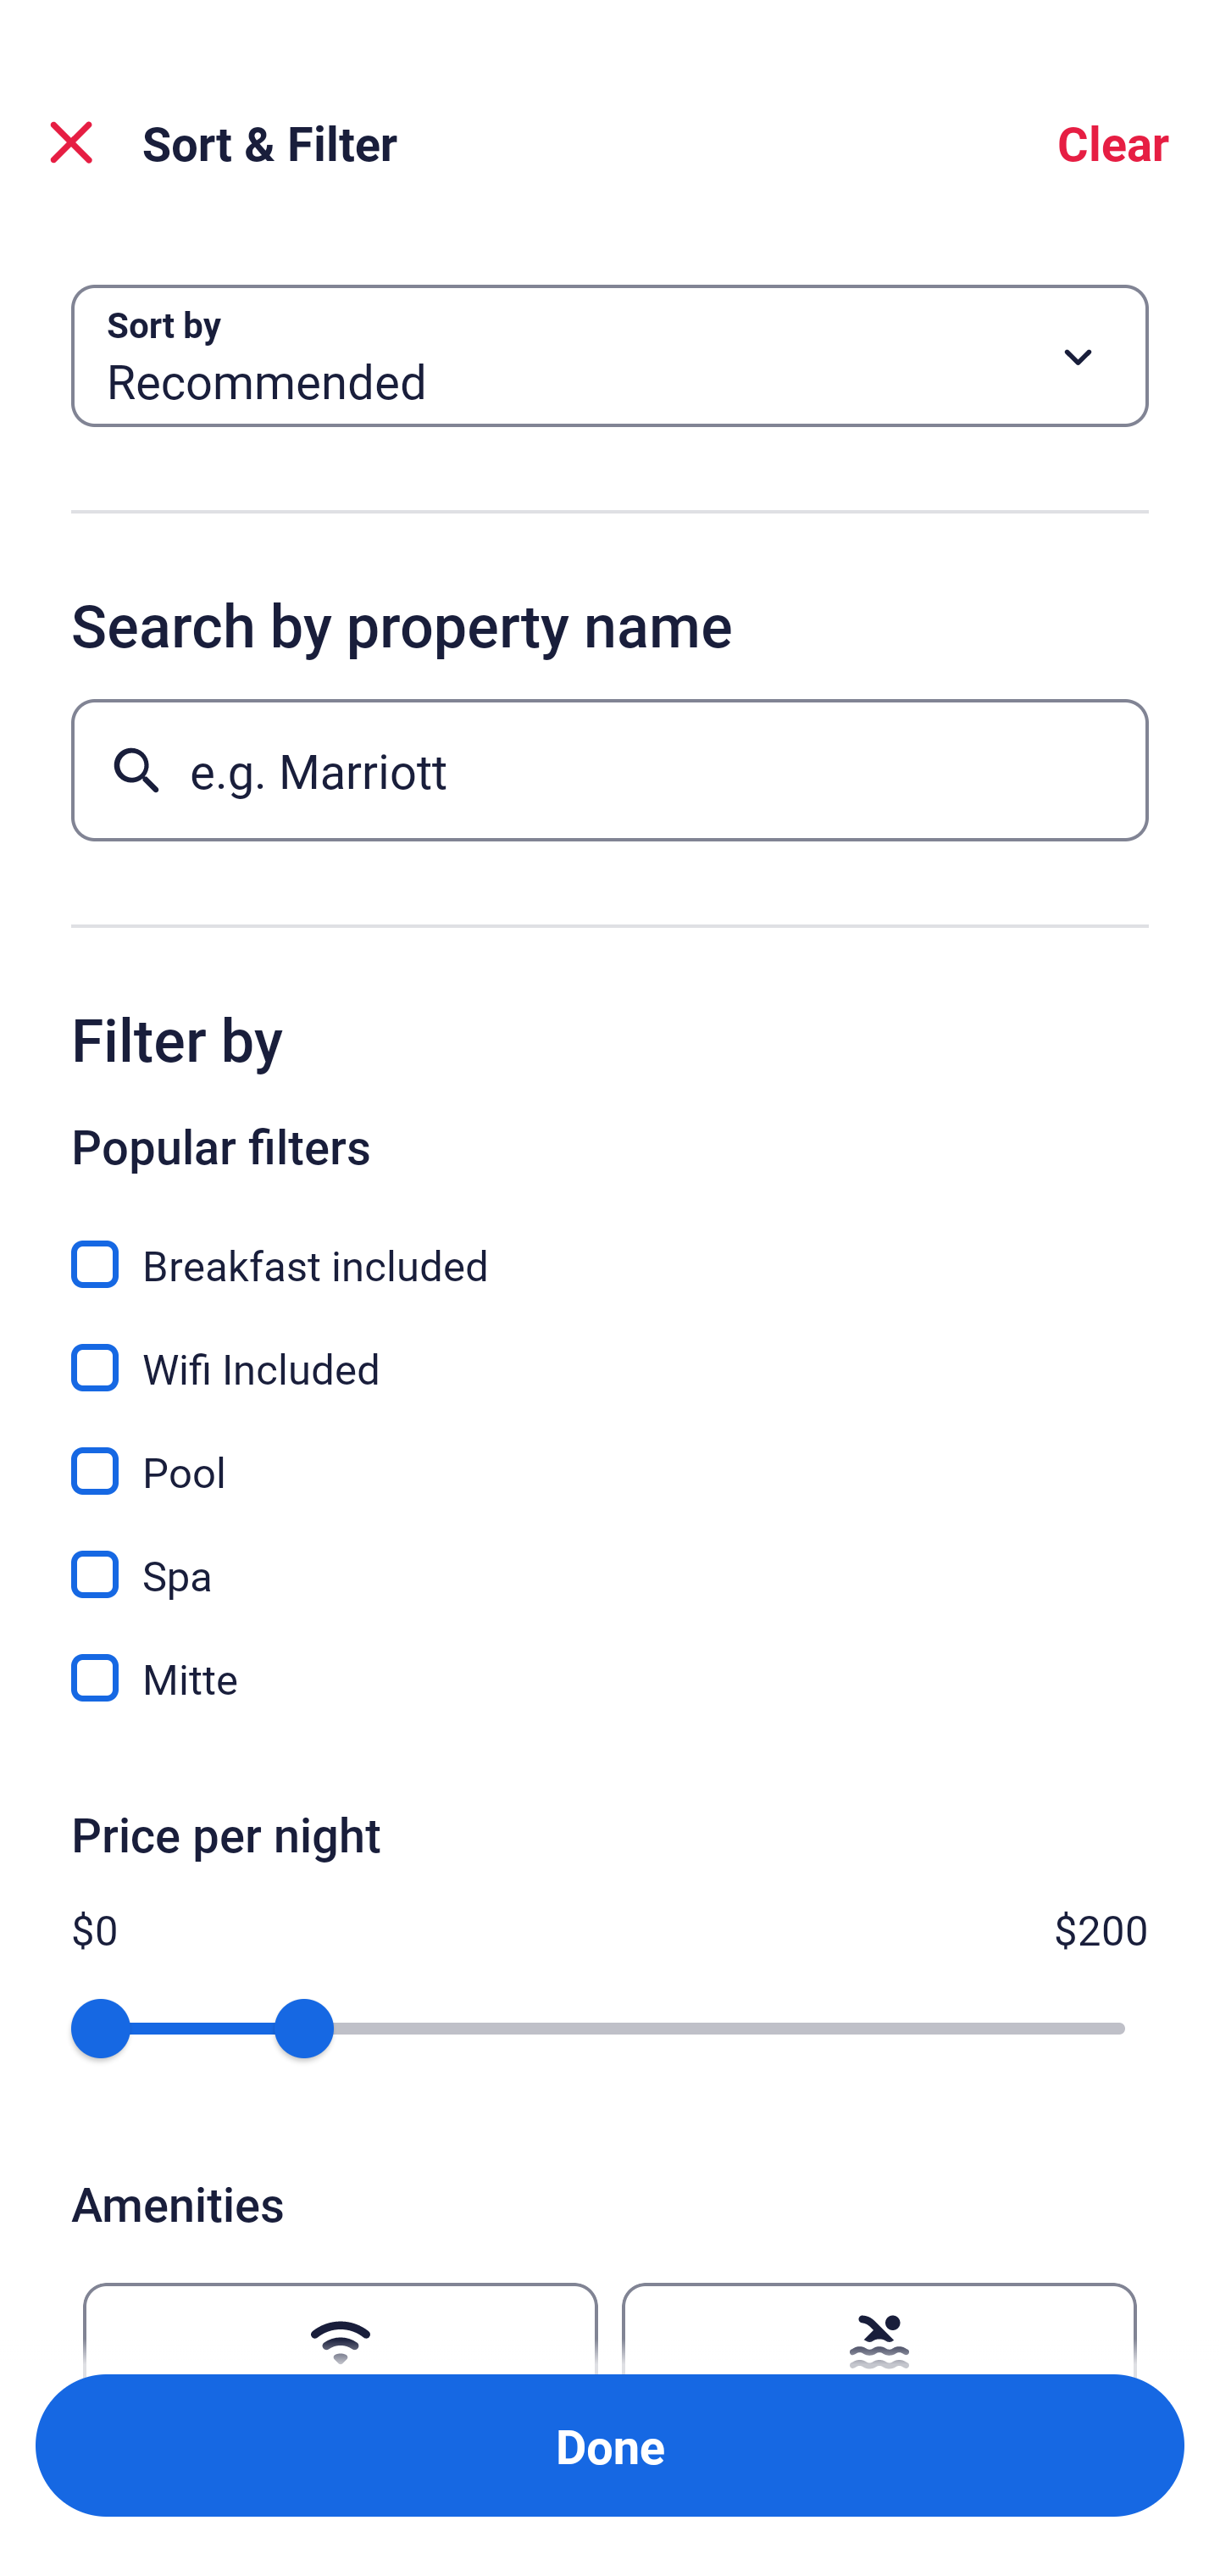 Image resolution: width=1220 pixels, height=2576 pixels. What do you see at coordinates (610, 1246) in the screenshot?
I see `Breakfast included, Breakfast included` at bounding box center [610, 1246].